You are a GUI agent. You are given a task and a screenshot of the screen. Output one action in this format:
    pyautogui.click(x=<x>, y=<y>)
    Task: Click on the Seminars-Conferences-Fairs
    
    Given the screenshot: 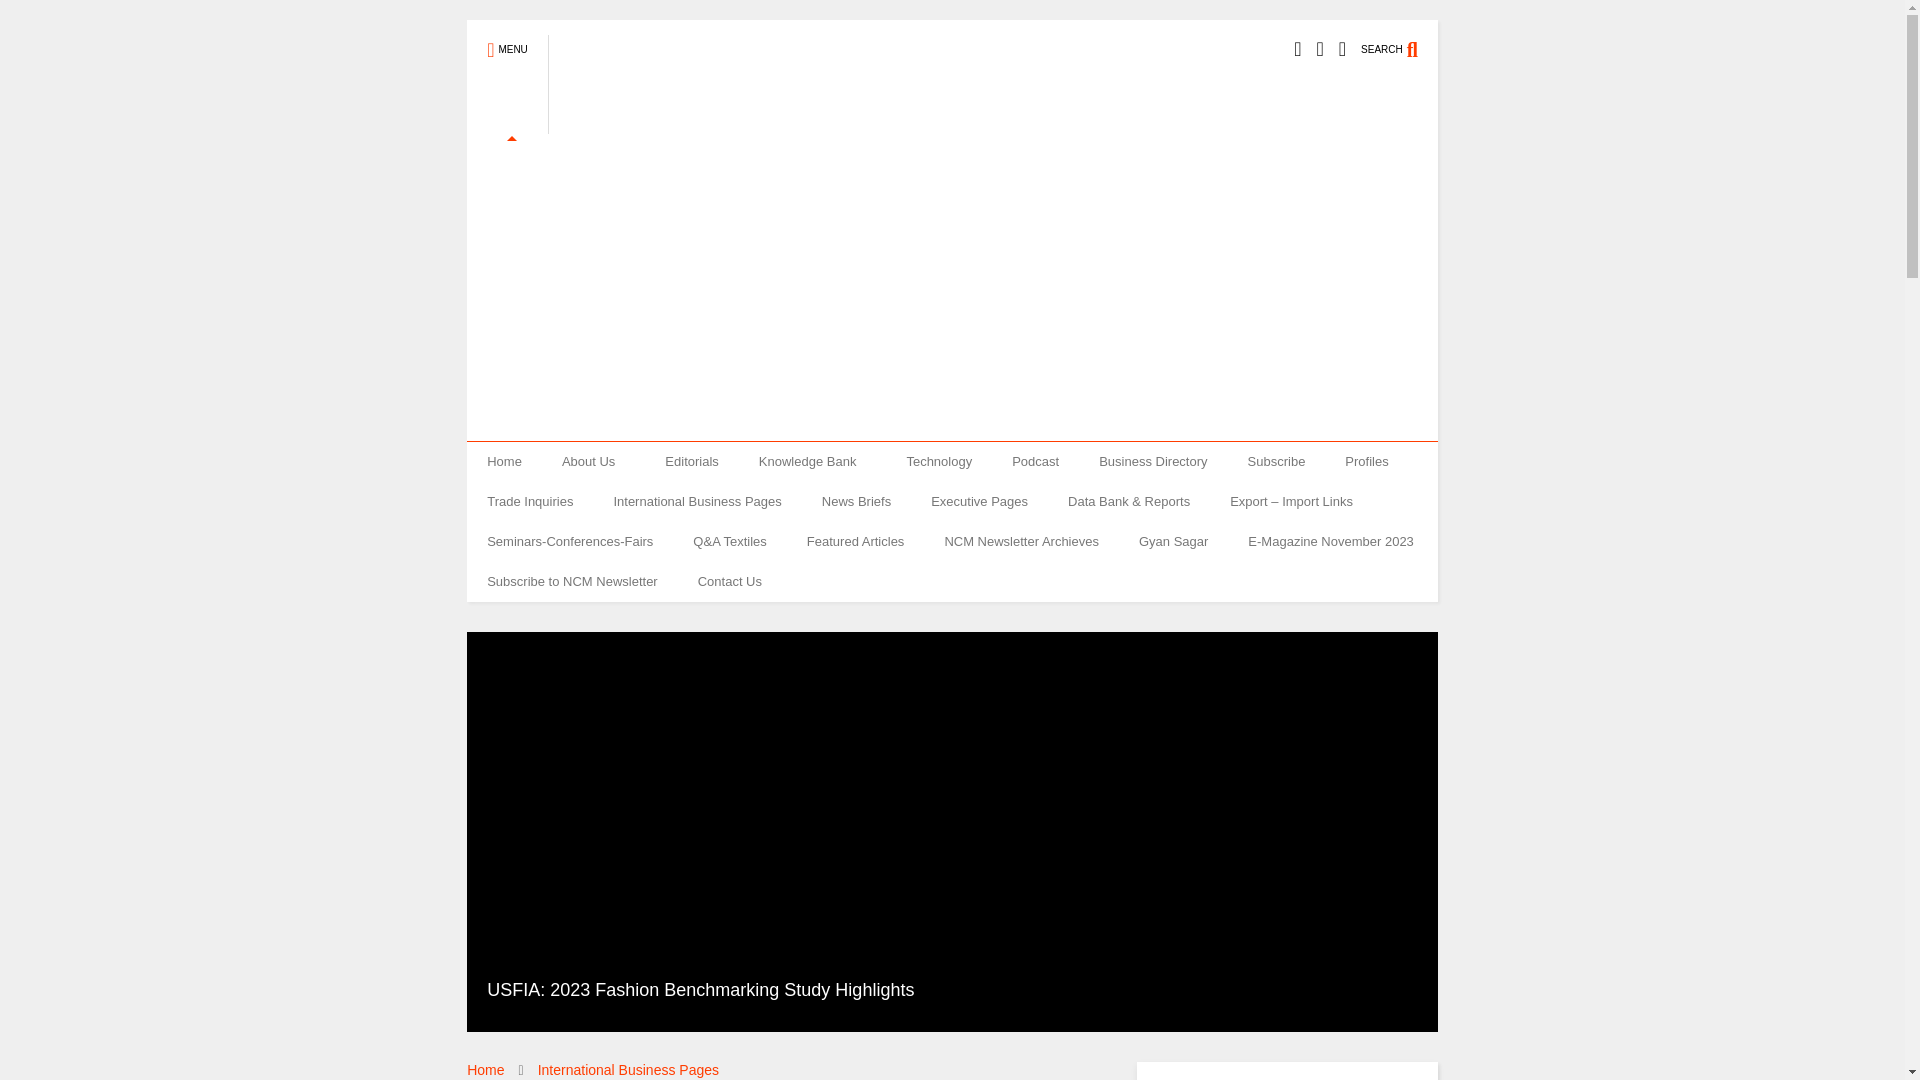 What is the action you would take?
    pyautogui.click(x=570, y=541)
    